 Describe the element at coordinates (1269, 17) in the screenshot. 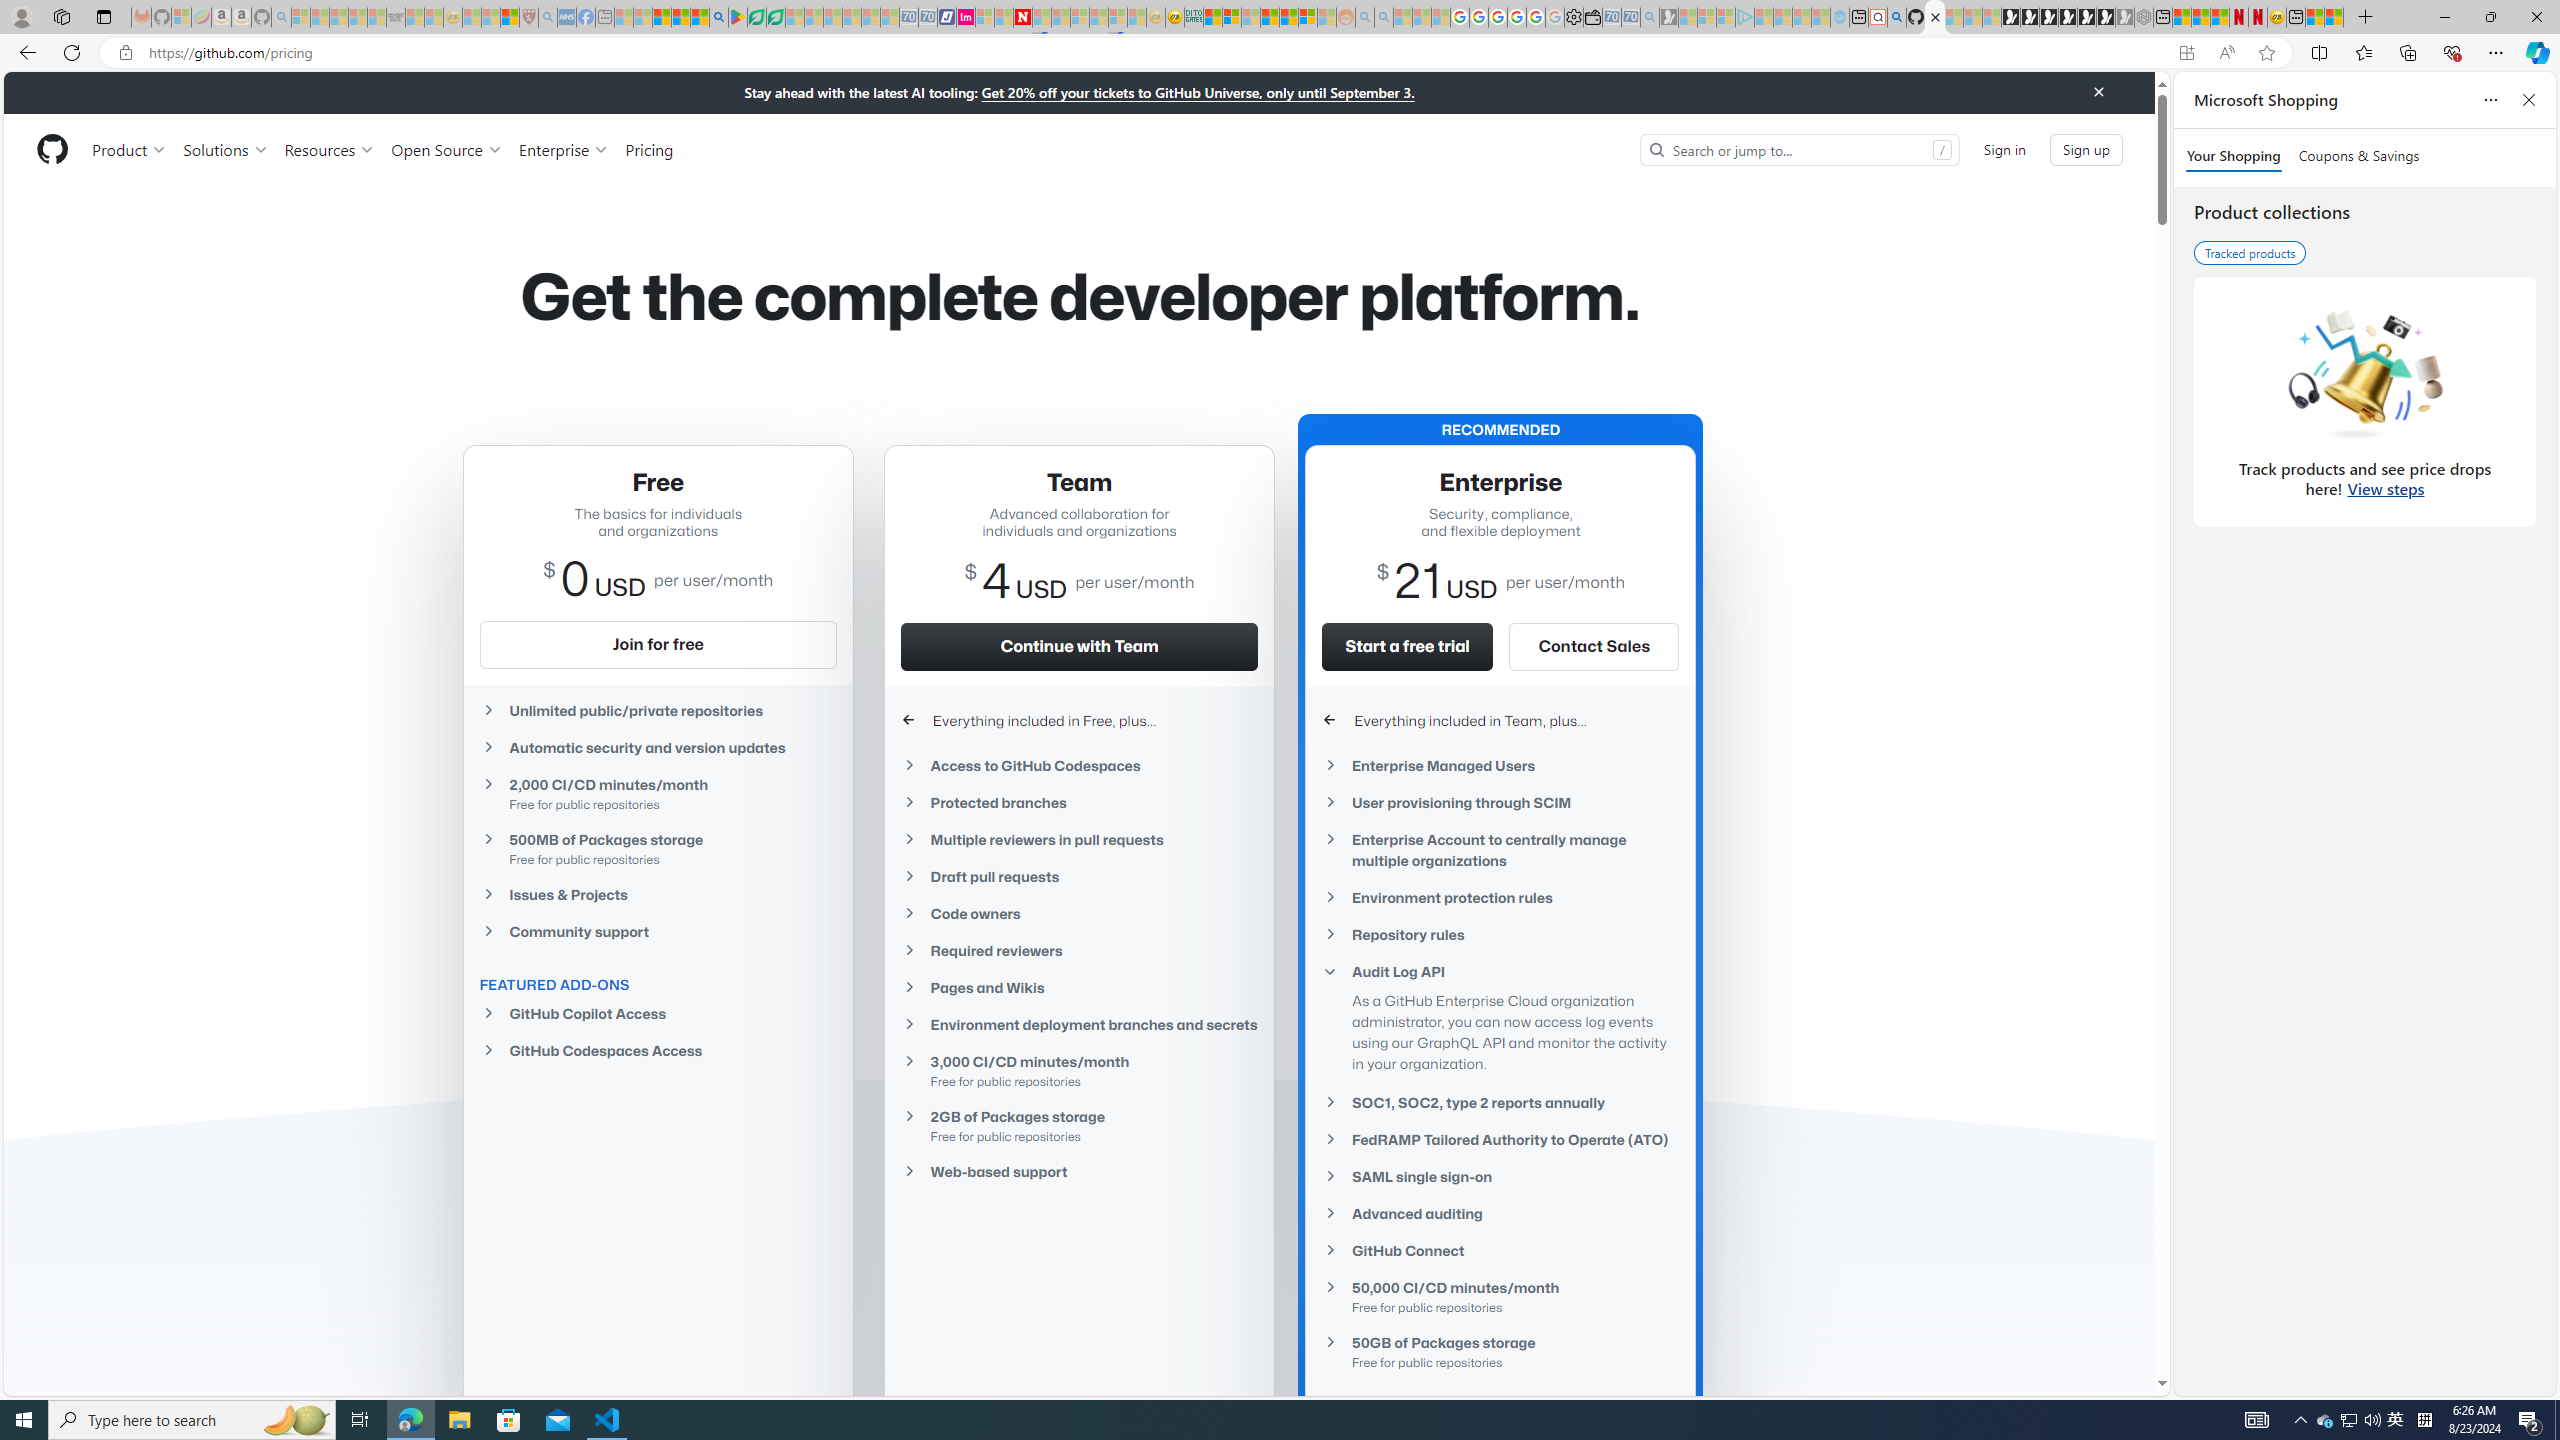

I see `Expert Portfolios` at that location.